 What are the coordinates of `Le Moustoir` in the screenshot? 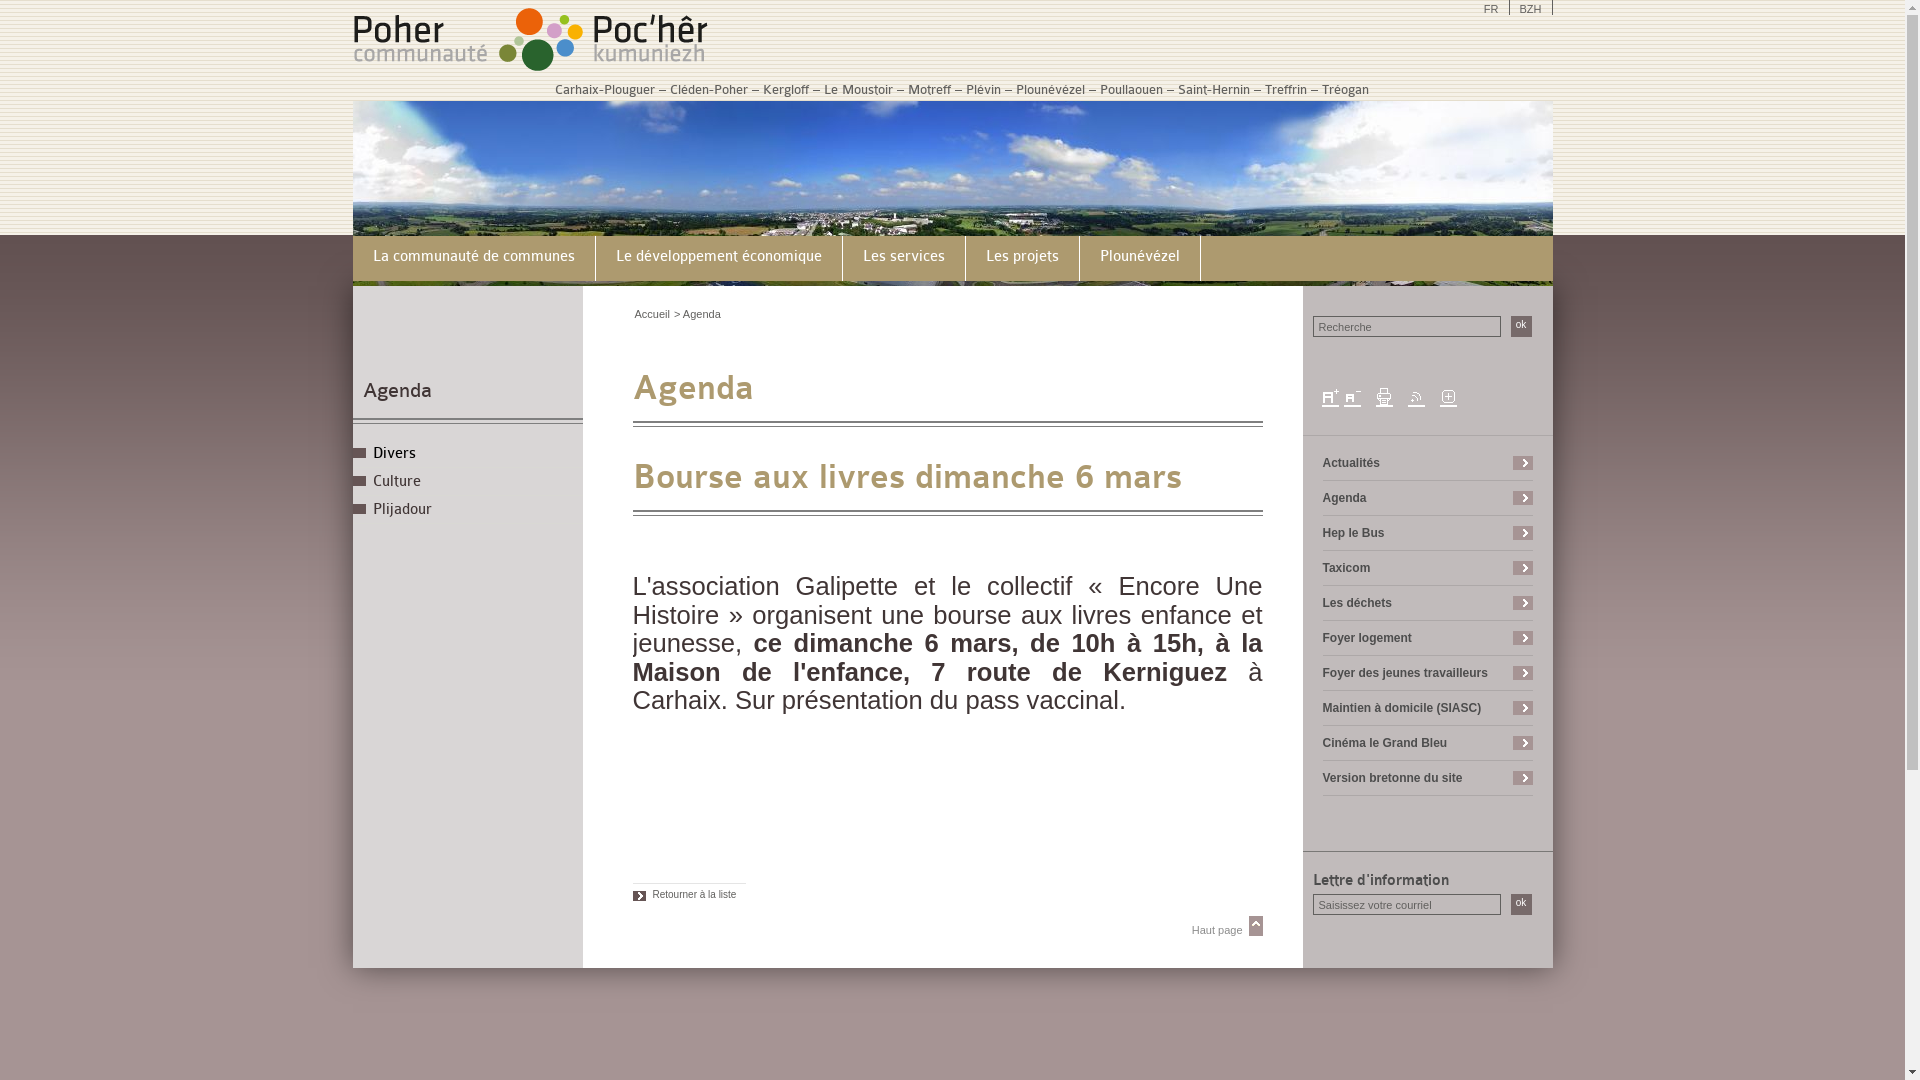 It's located at (858, 90).